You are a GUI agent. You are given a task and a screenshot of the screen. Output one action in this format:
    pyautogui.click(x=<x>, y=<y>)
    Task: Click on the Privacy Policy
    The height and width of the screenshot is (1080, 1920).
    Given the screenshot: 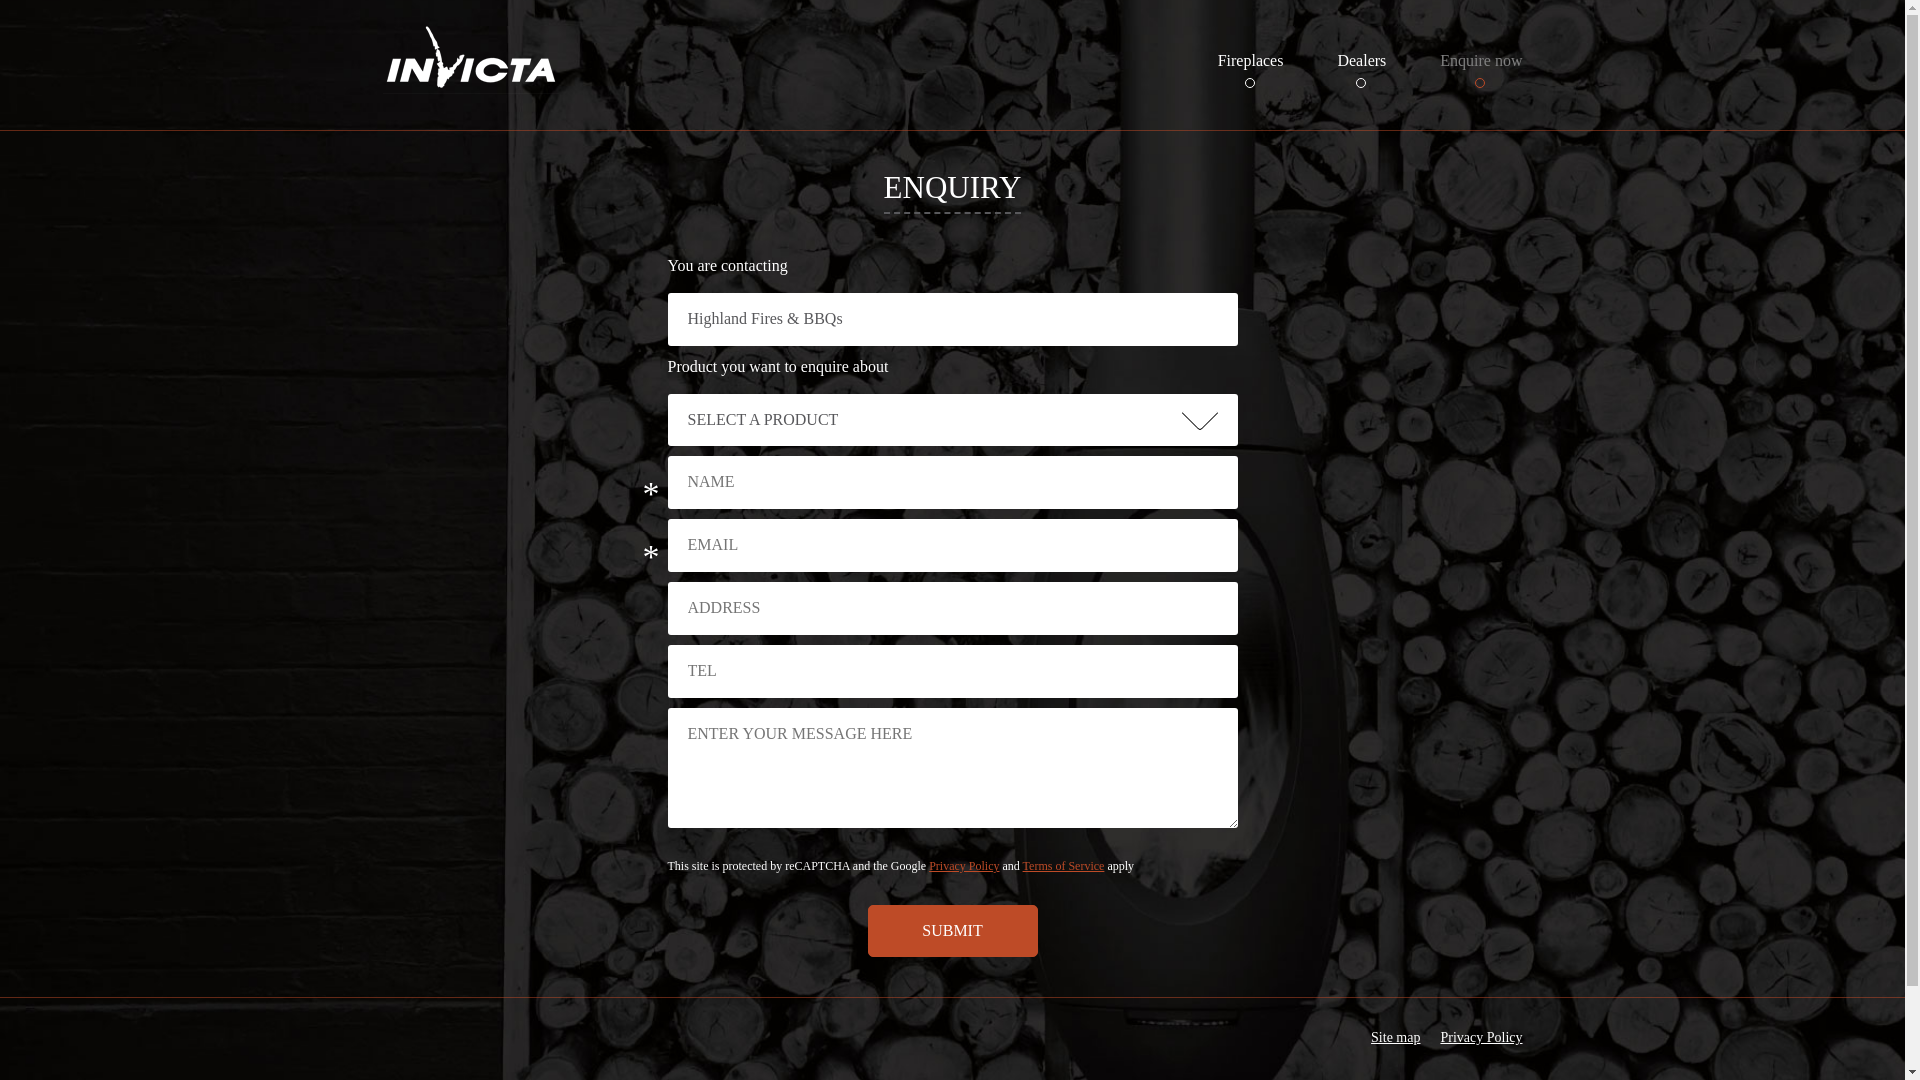 What is the action you would take?
    pyautogui.click(x=964, y=866)
    